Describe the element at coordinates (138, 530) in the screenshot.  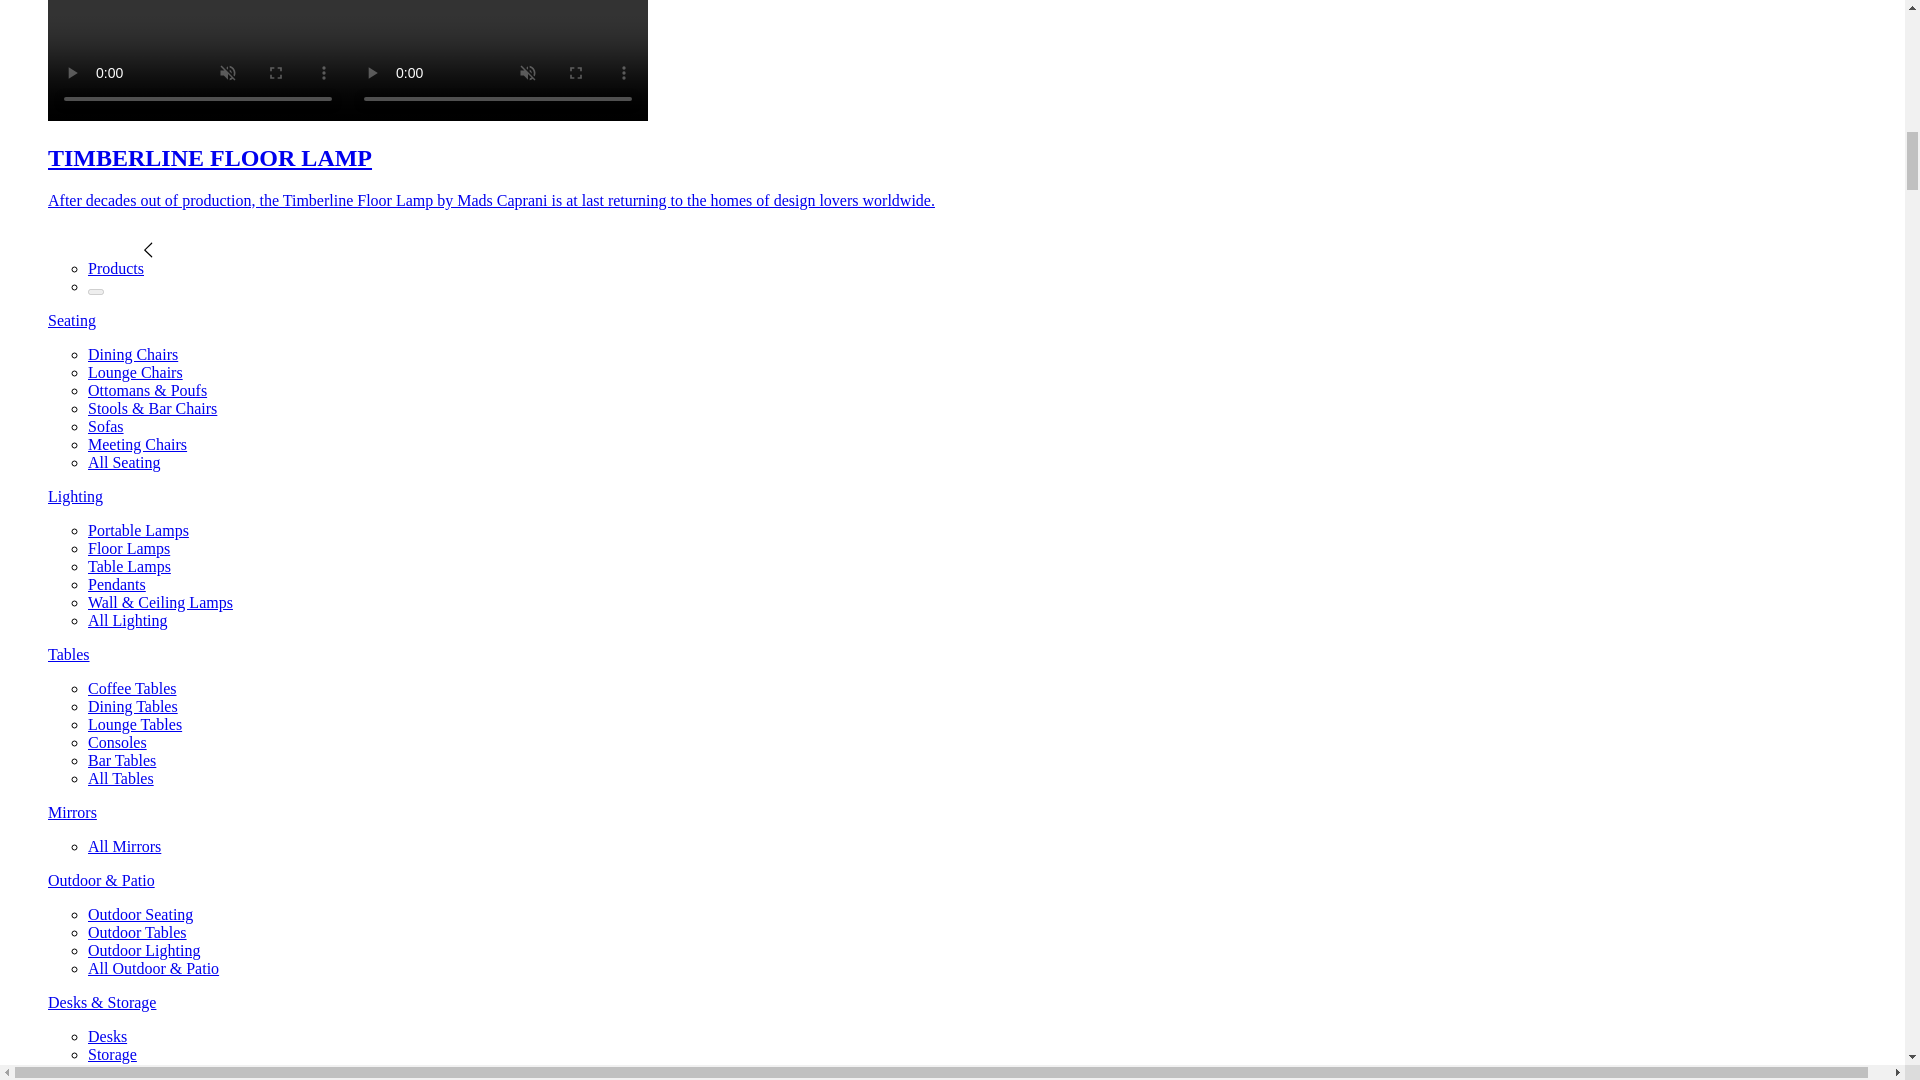
I see `Portable Lamps` at that location.